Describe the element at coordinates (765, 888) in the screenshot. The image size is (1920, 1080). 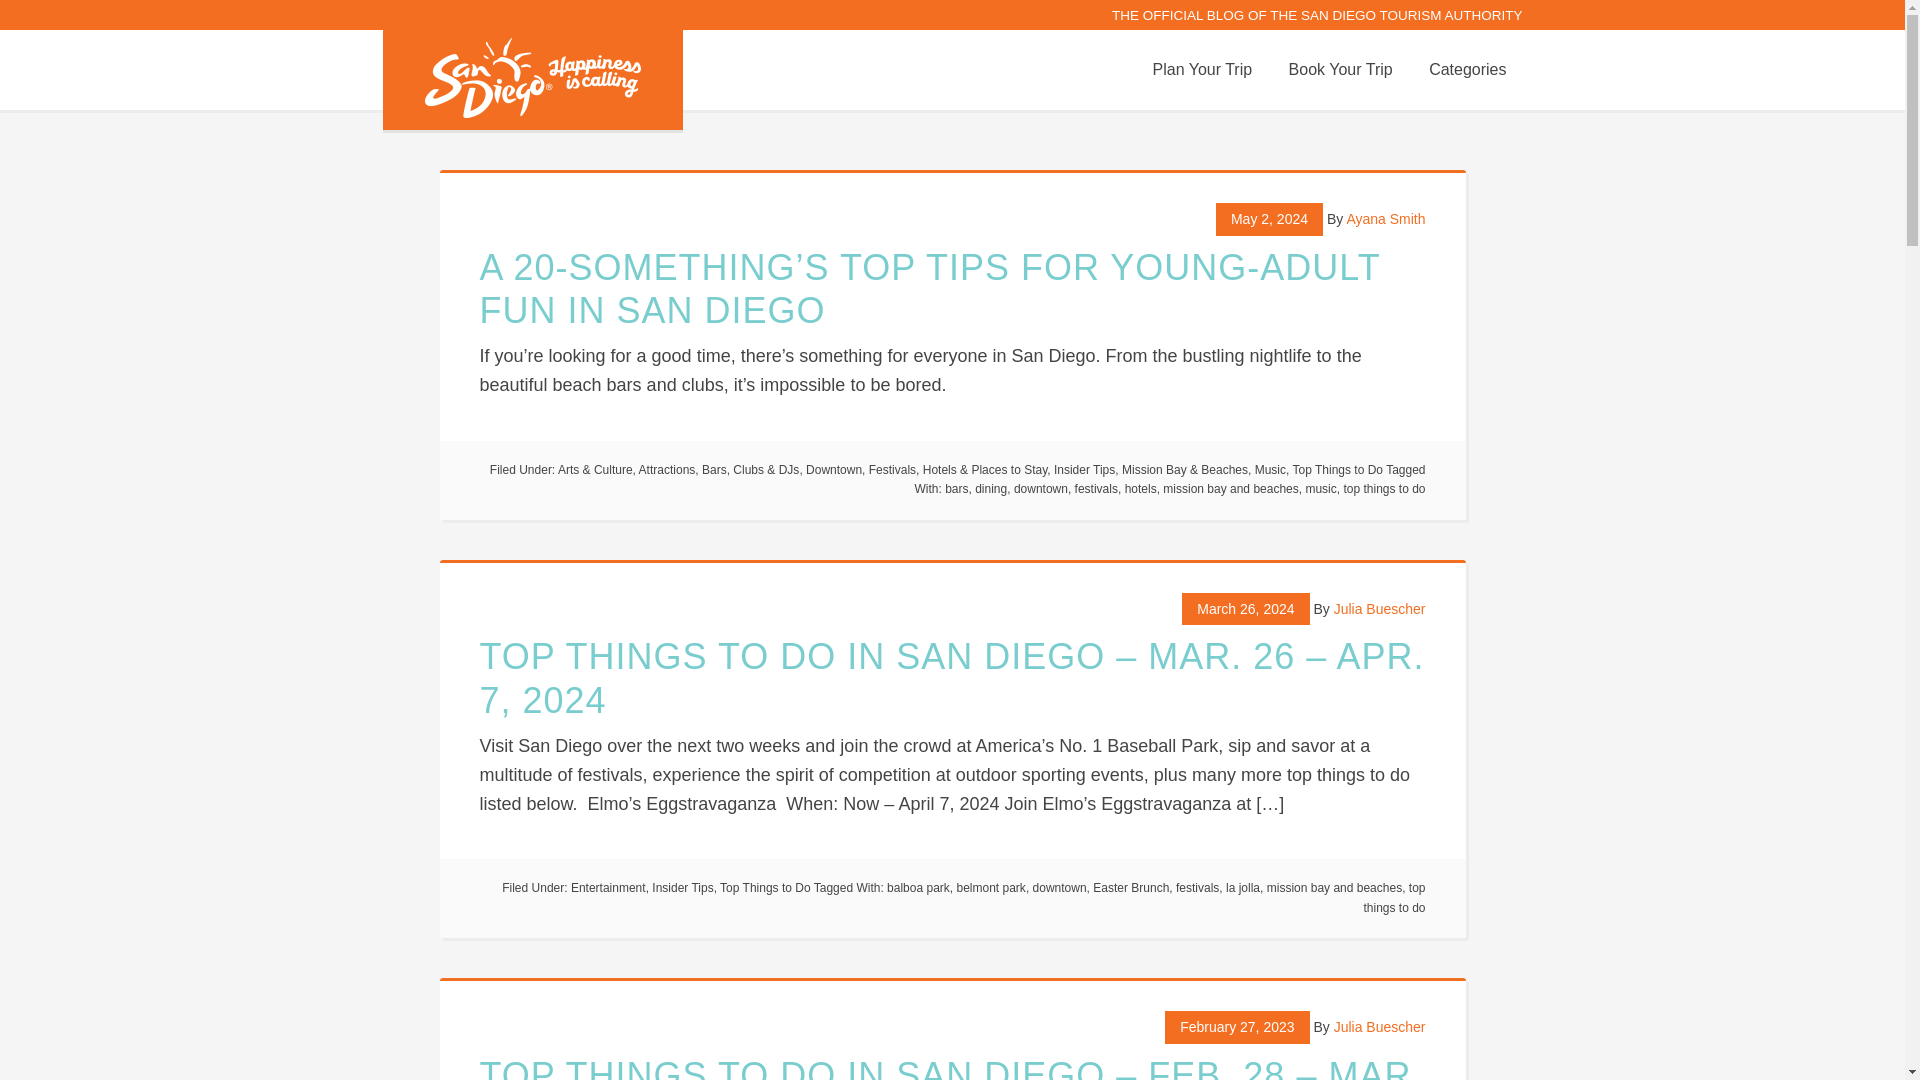
I see `Top Things to Do` at that location.